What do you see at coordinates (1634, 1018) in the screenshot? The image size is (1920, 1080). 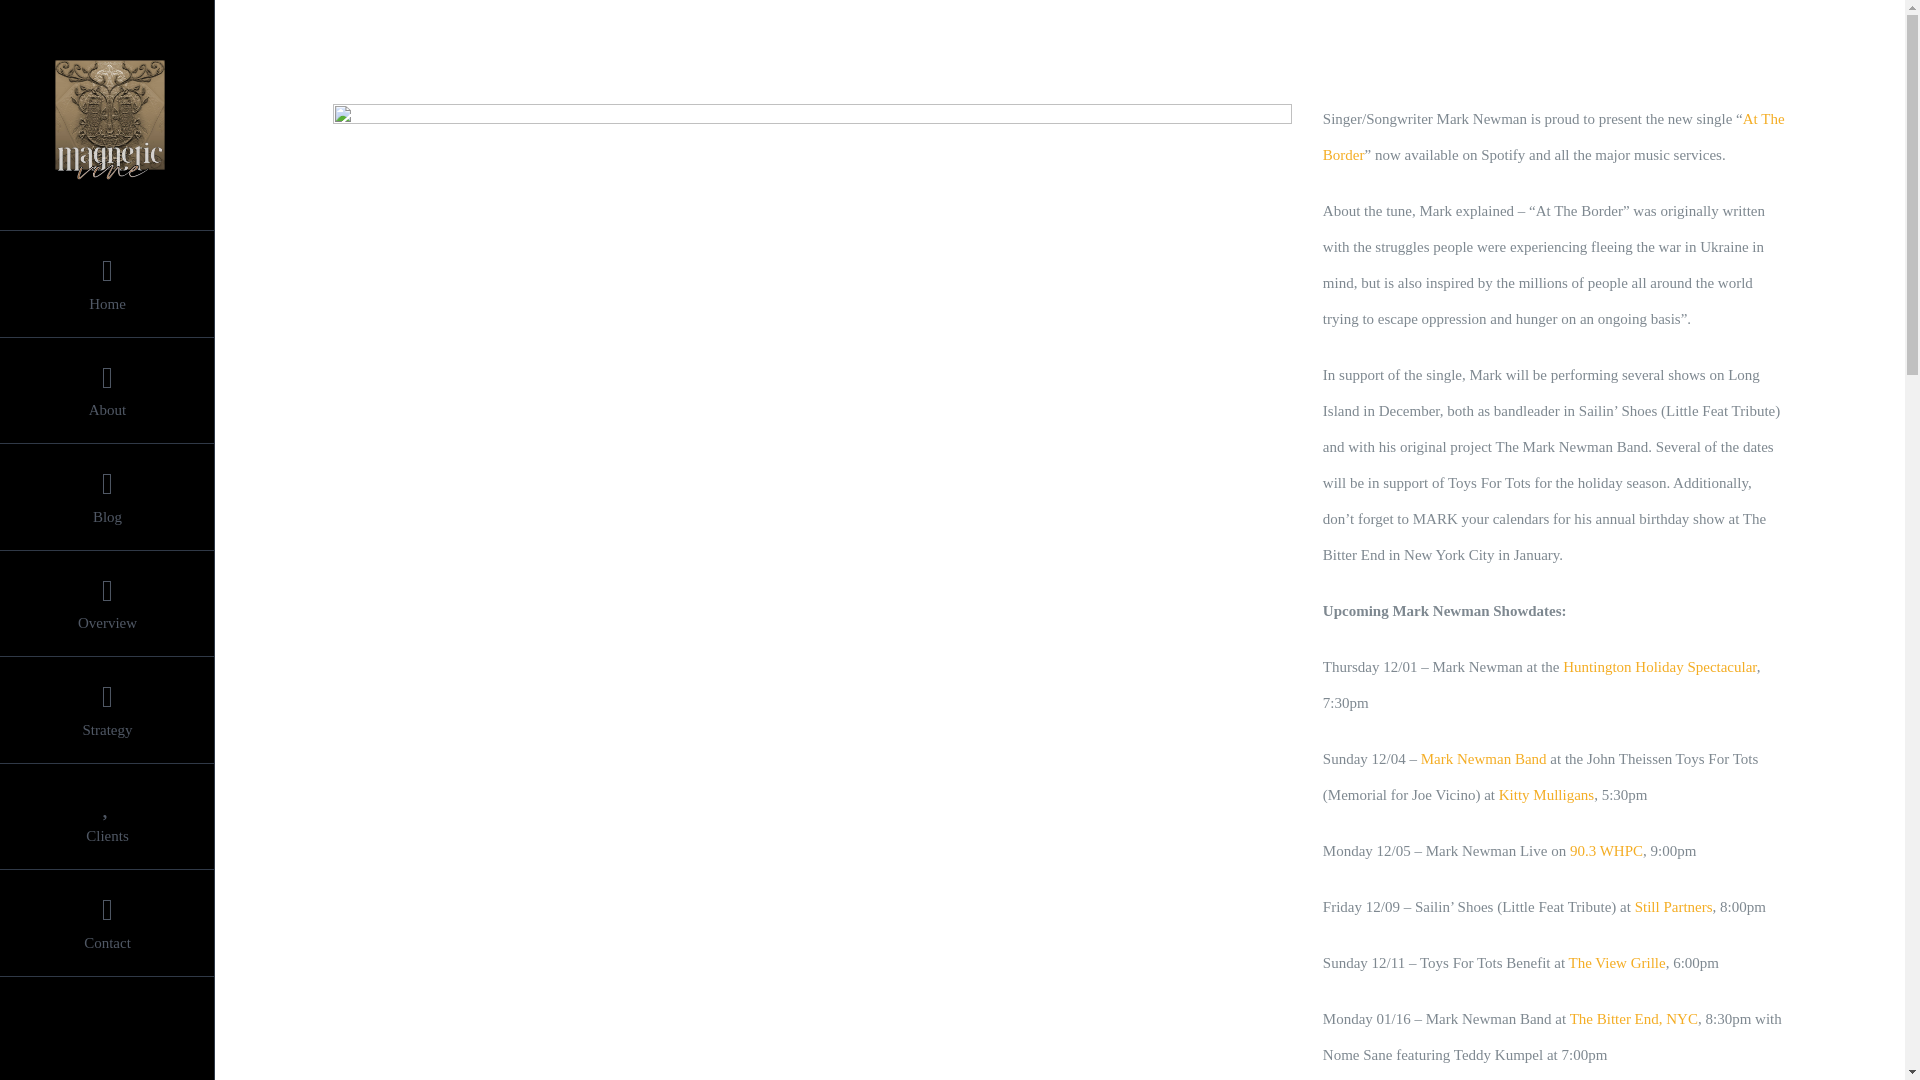 I see `The Bitter End, NYC` at bounding box center [1634, 1018].